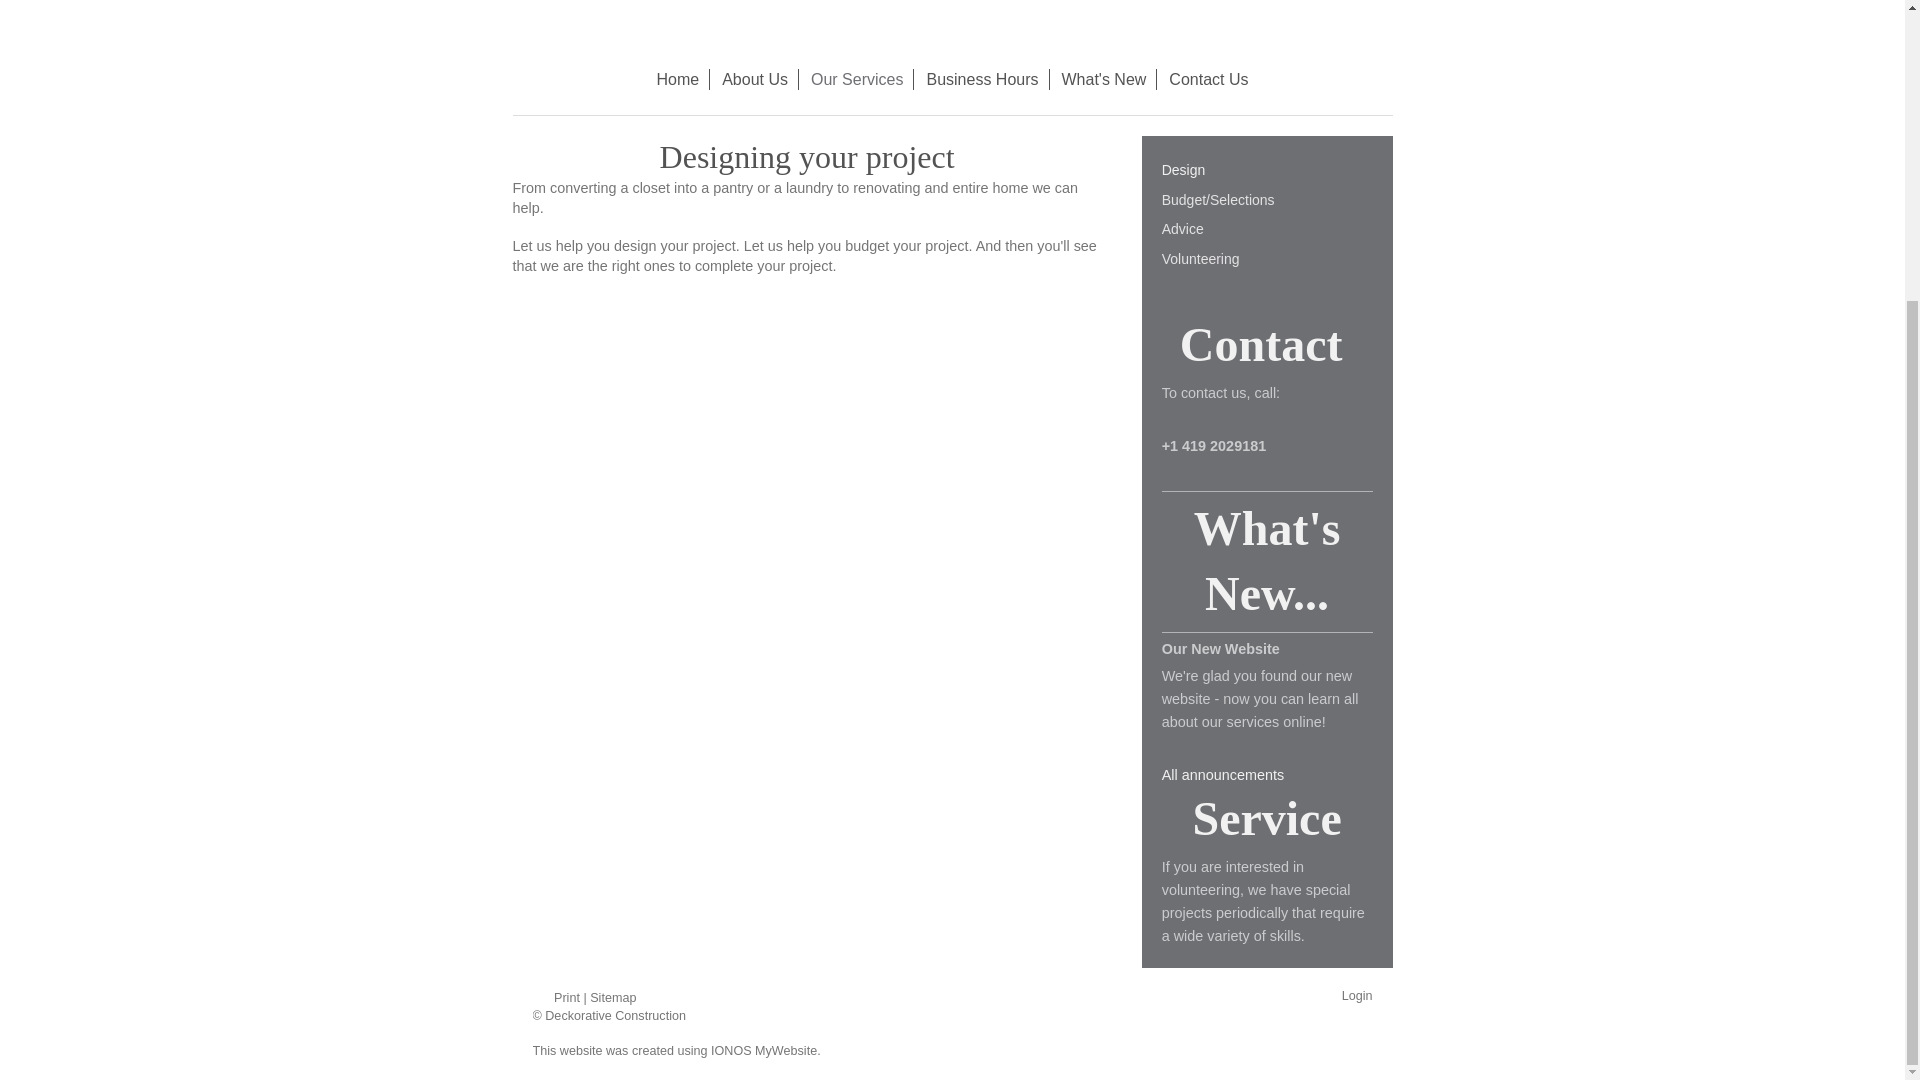 The height and width of the screenshot is (1080, 1920). I want to click on About Us, so click(755, 79).